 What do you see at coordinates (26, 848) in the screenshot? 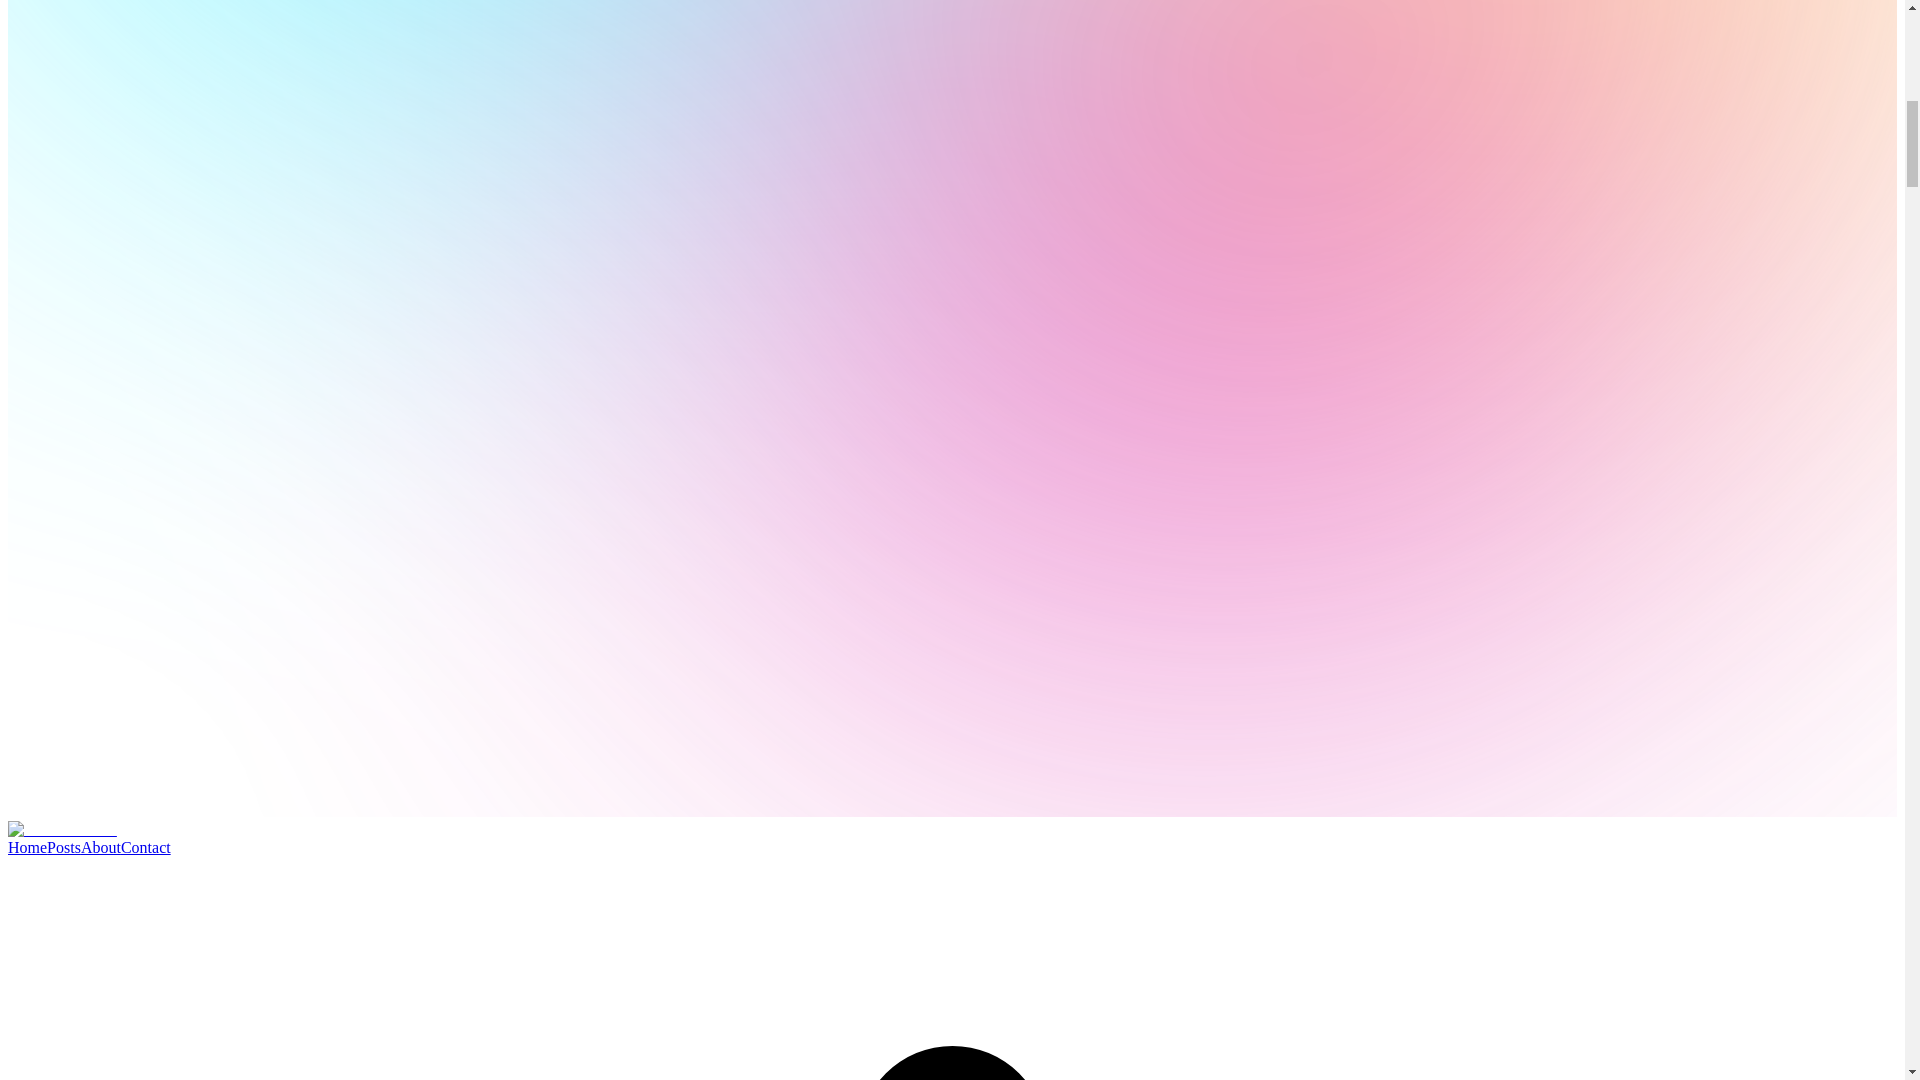
I see `Home` at bounding box center [26, 848].